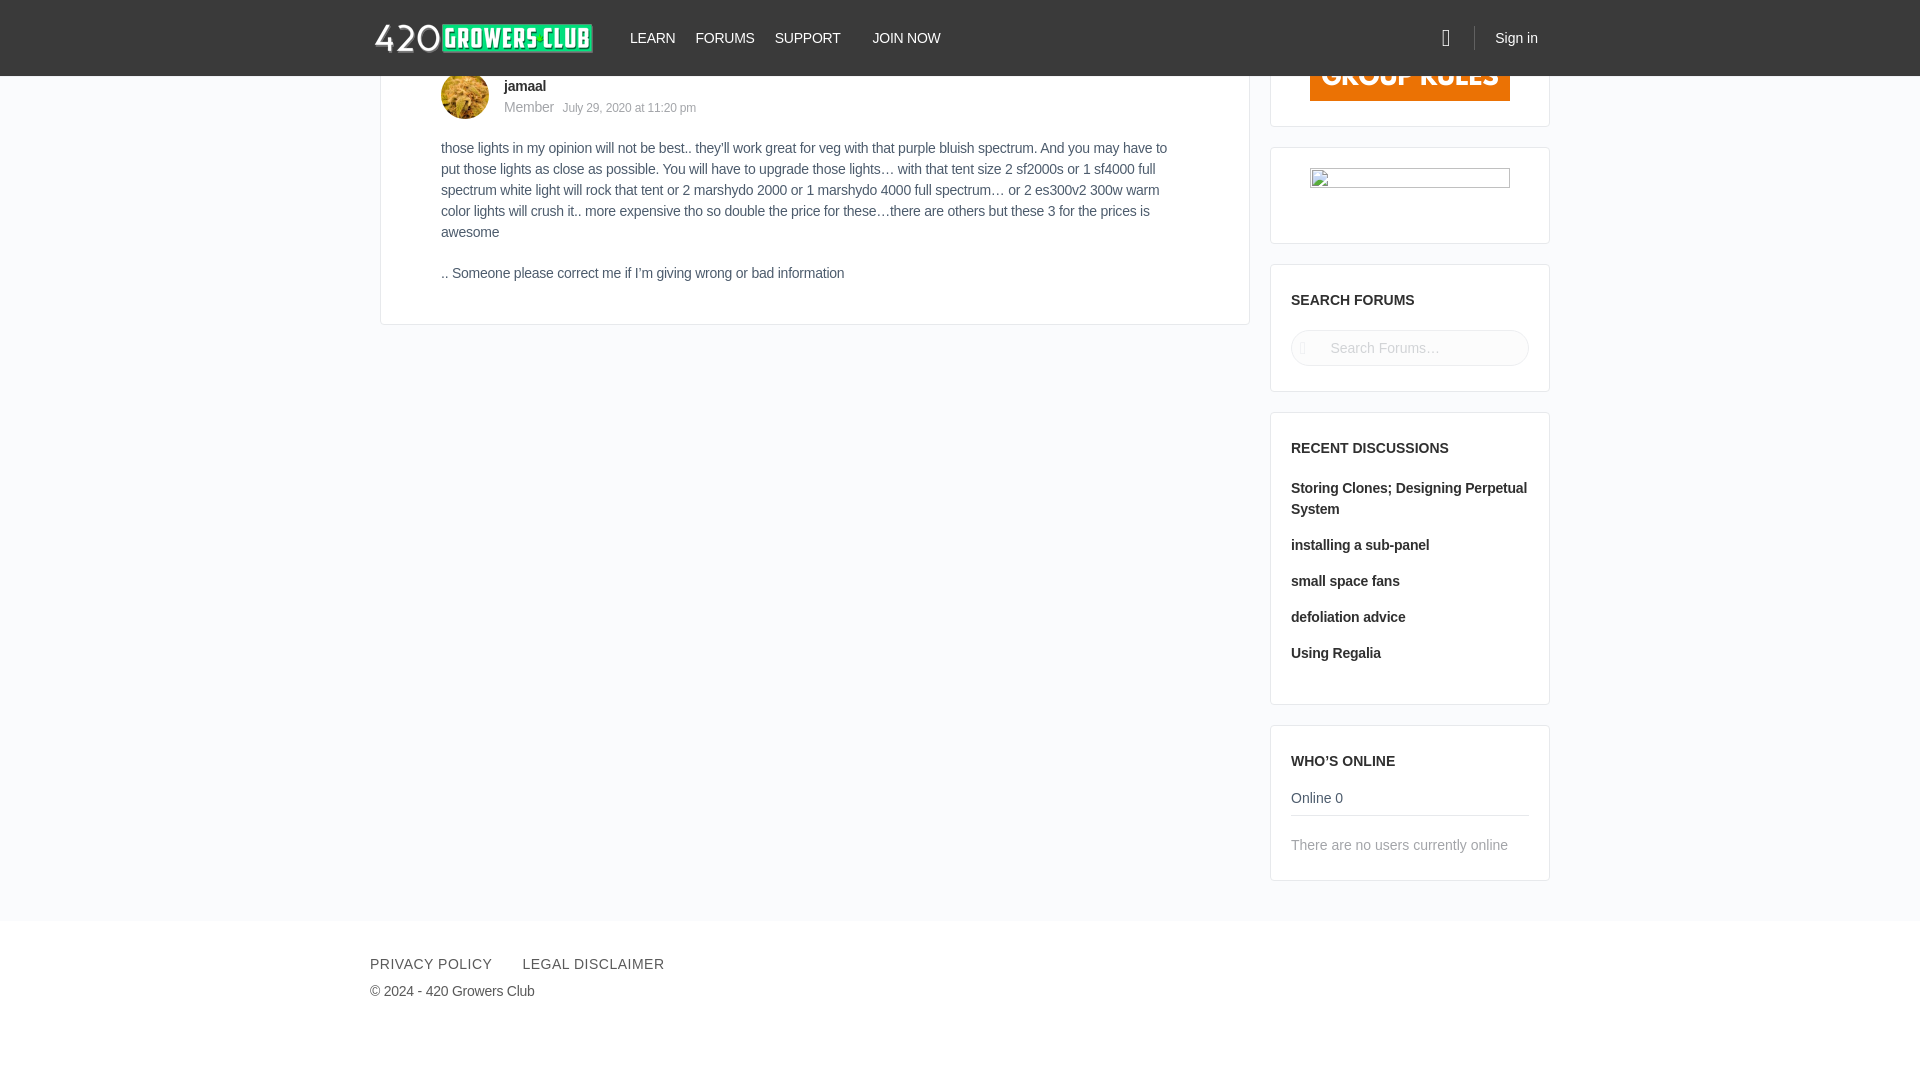  I want to click on Online 0, so click(1316, 802).